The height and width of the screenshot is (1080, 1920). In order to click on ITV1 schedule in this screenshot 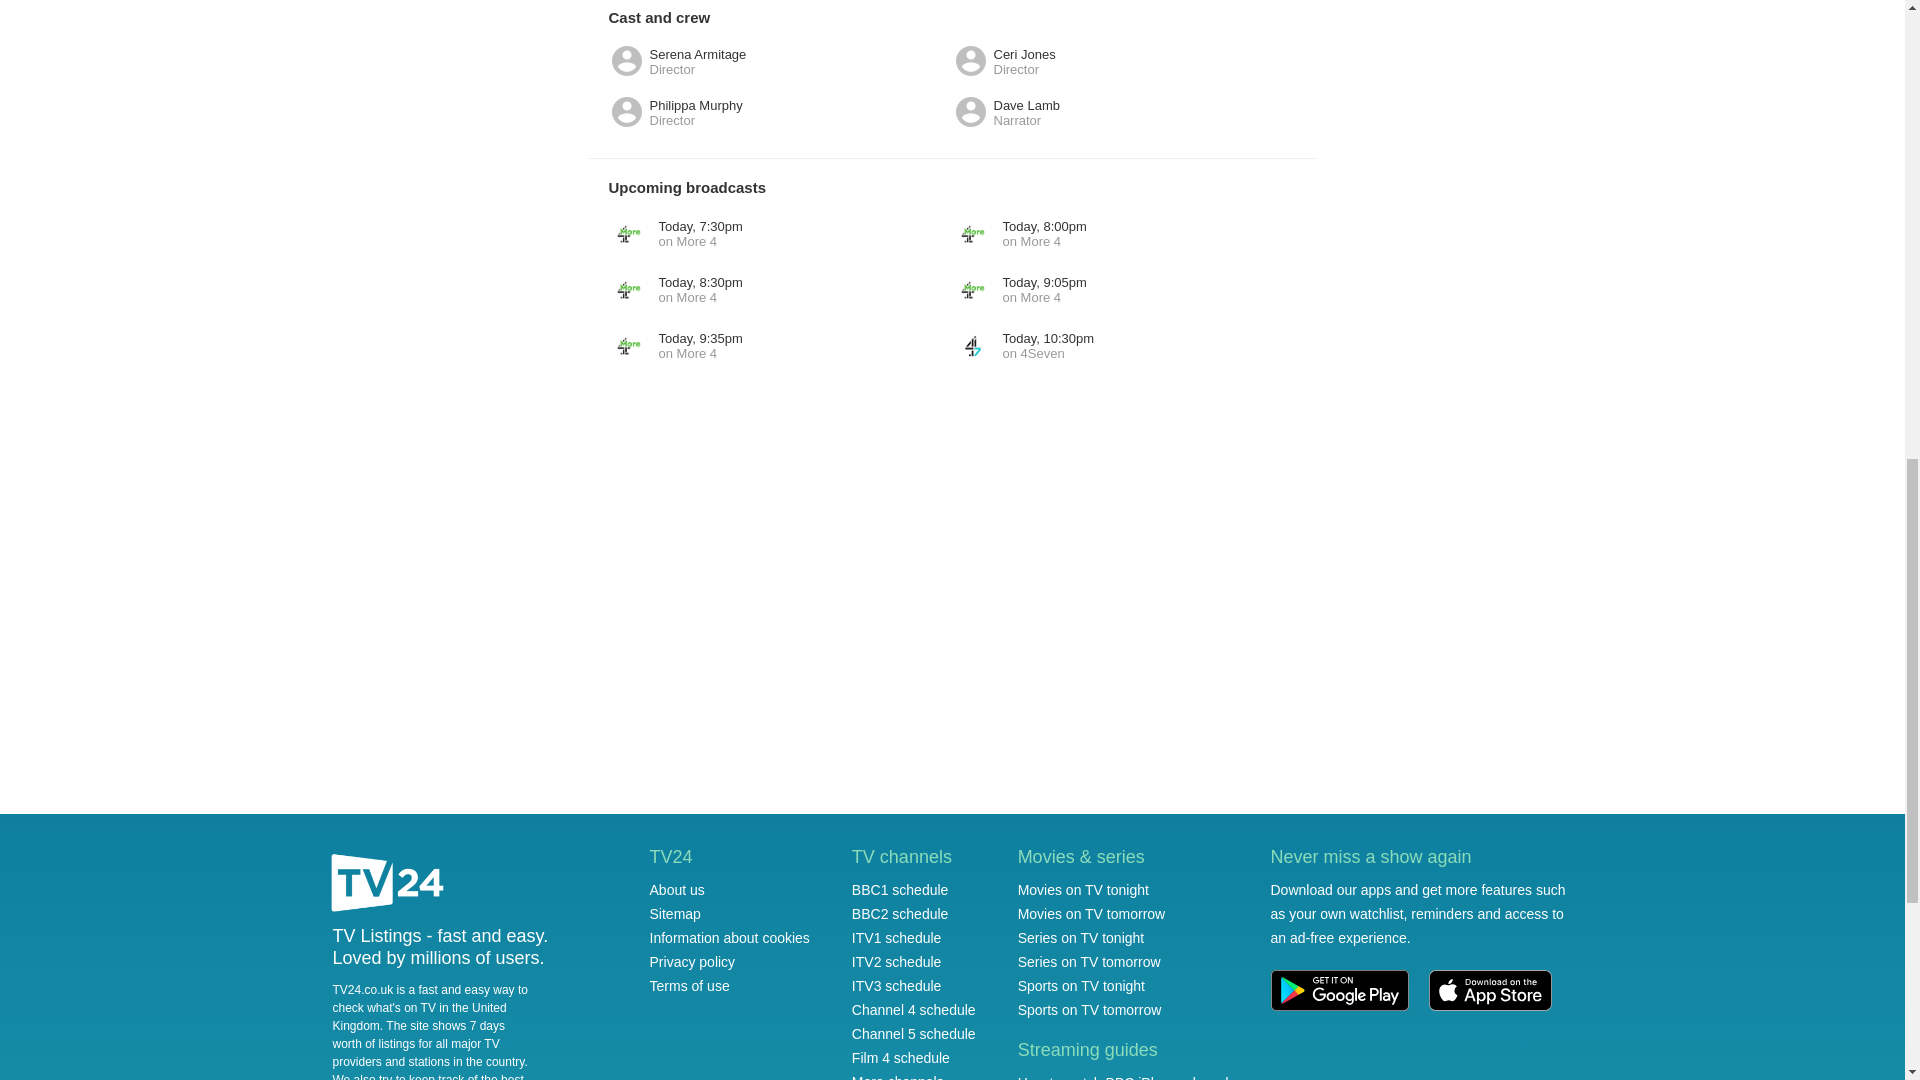, I will do `click(914, 1010)`.